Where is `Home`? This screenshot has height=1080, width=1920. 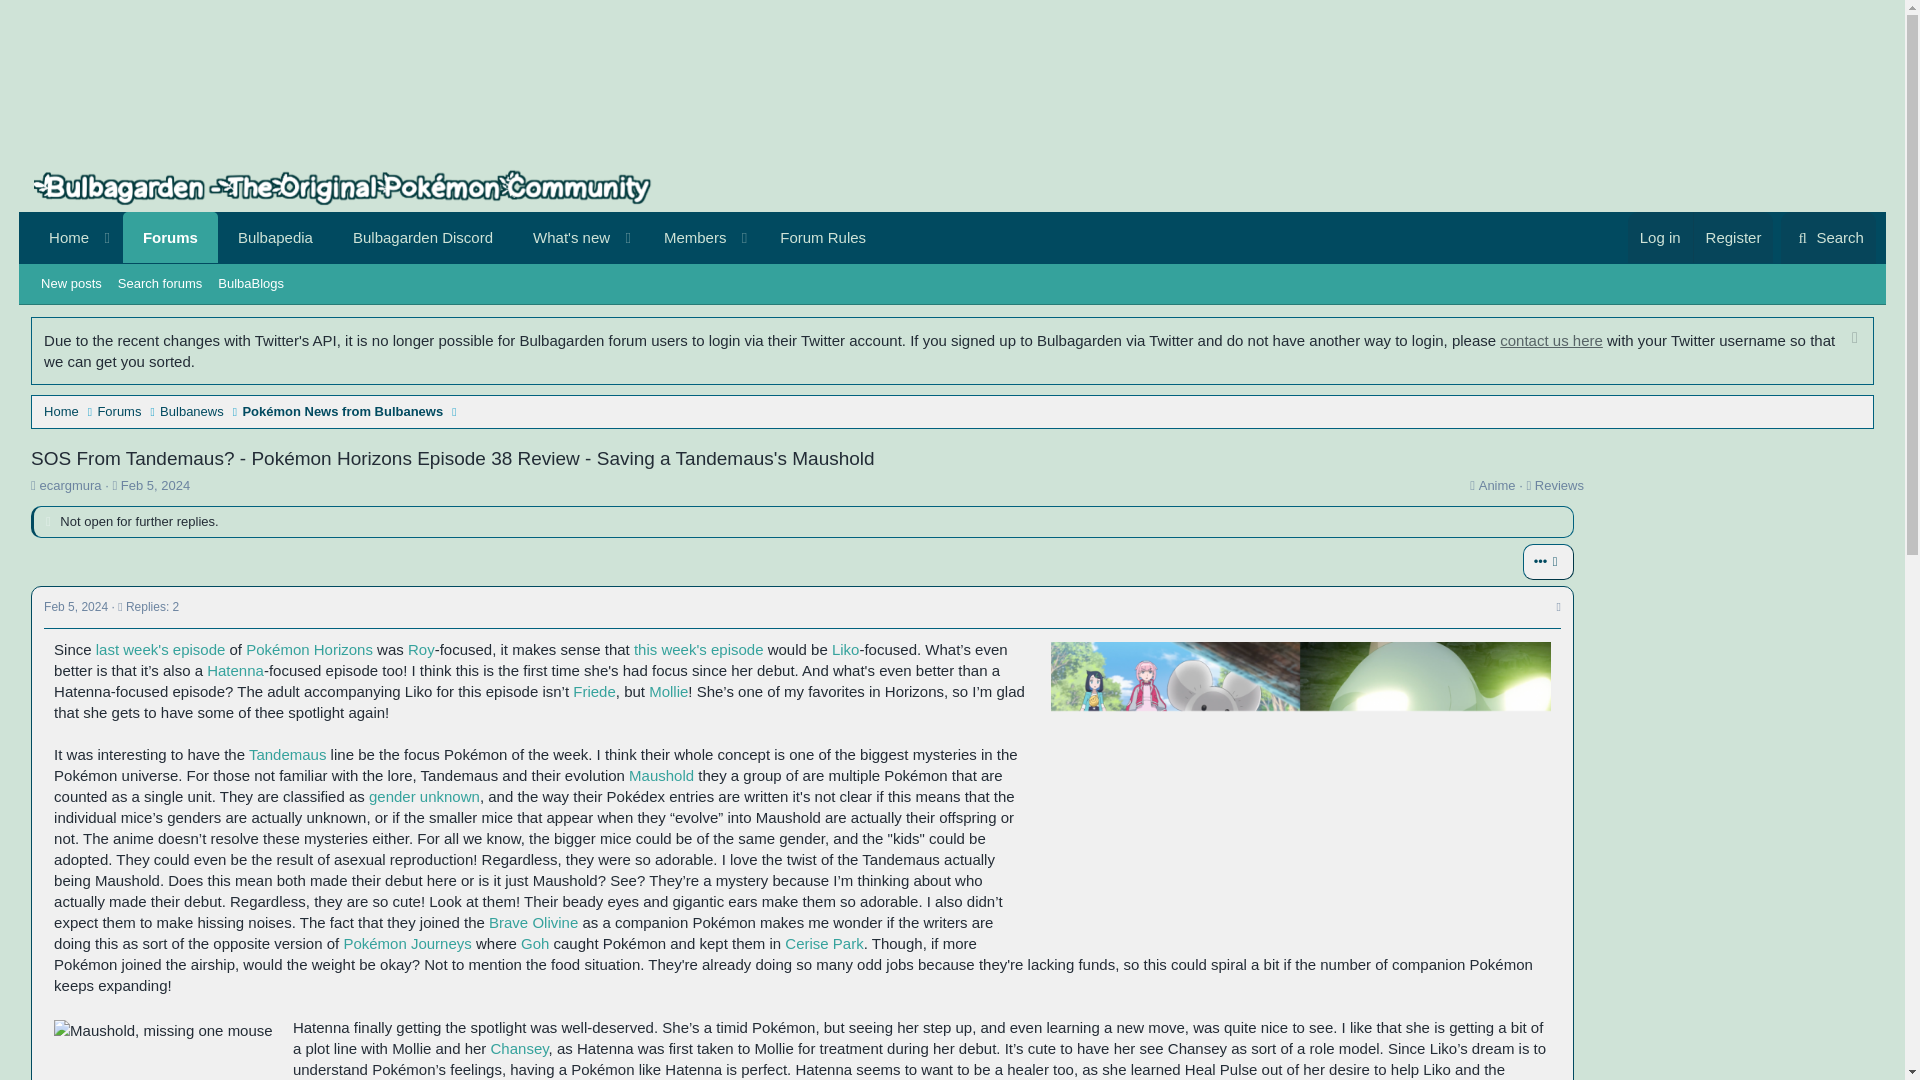
Home is located at coordinates (60, 237).